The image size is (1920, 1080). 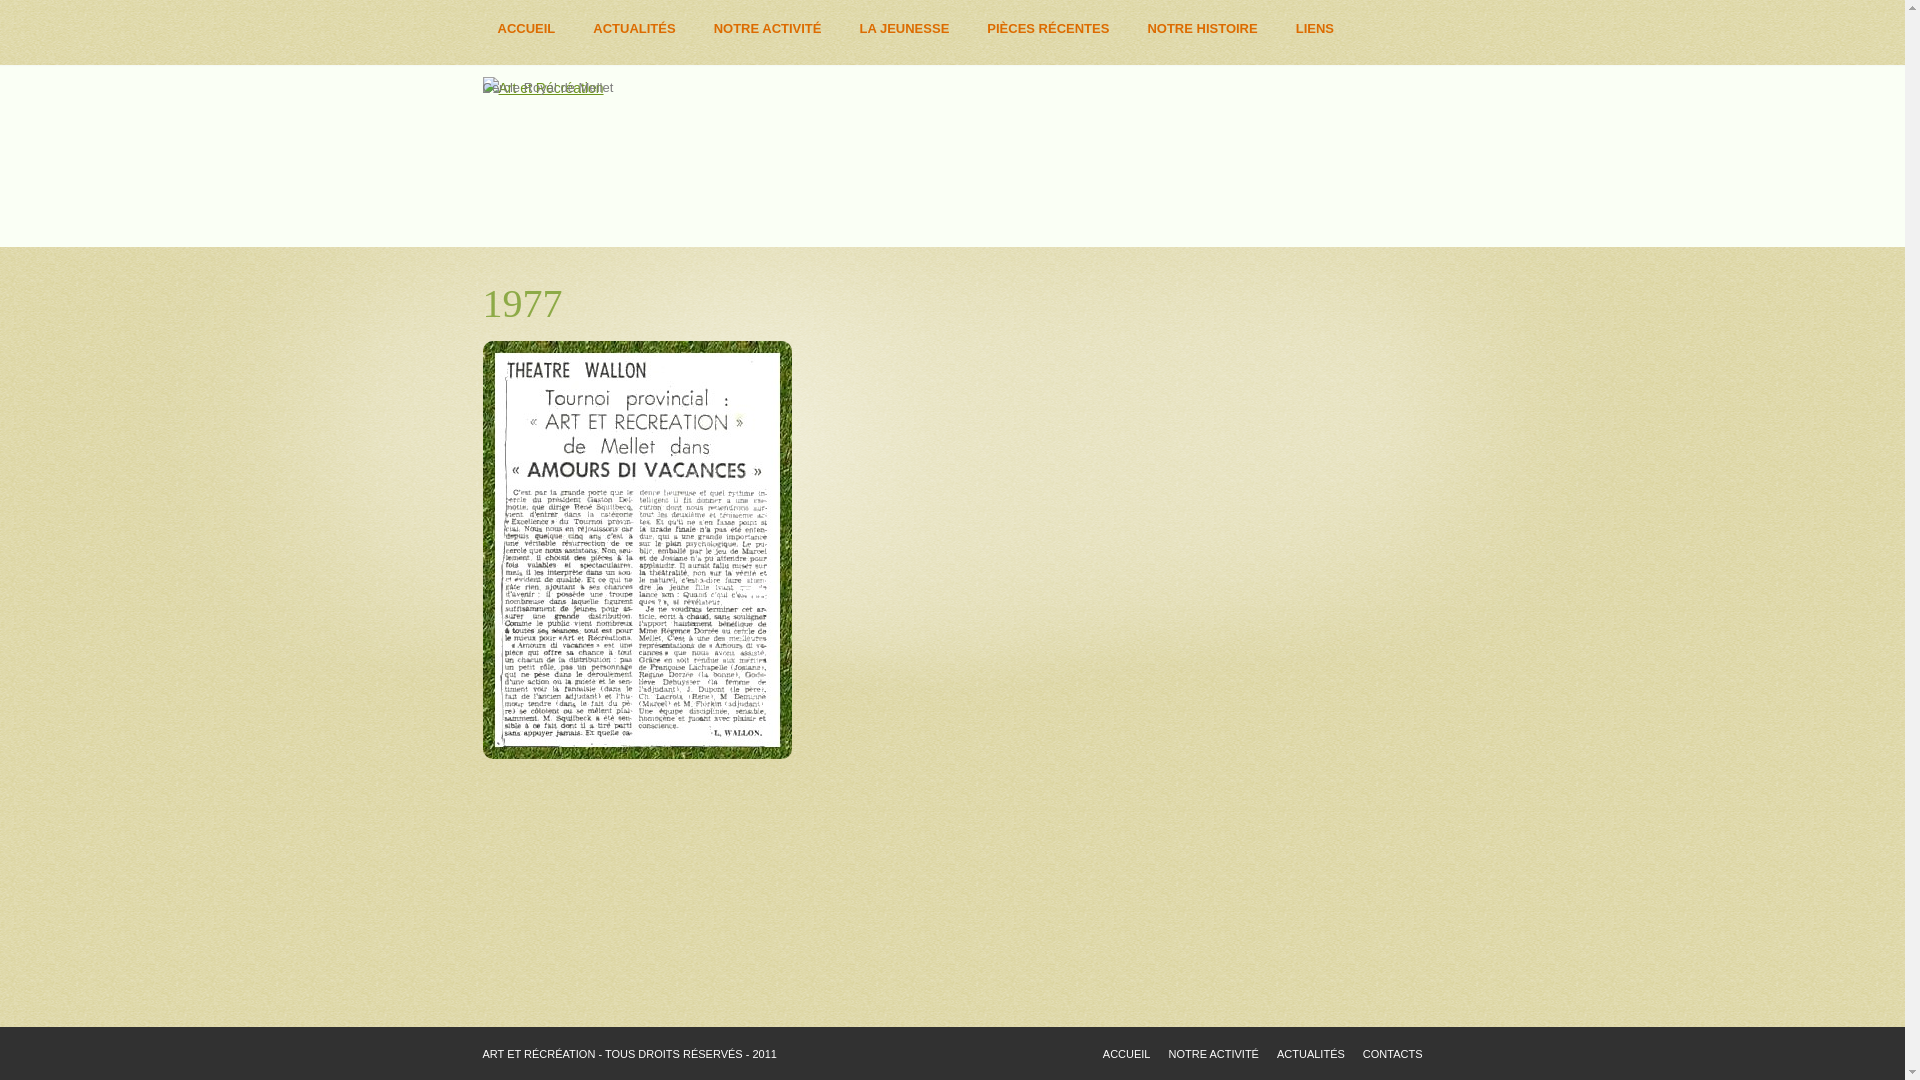 What do you see at coordinates (1127, 1054) in the screenshot?
I see `ACCUEIL` at bounding box center [1127, 1054].